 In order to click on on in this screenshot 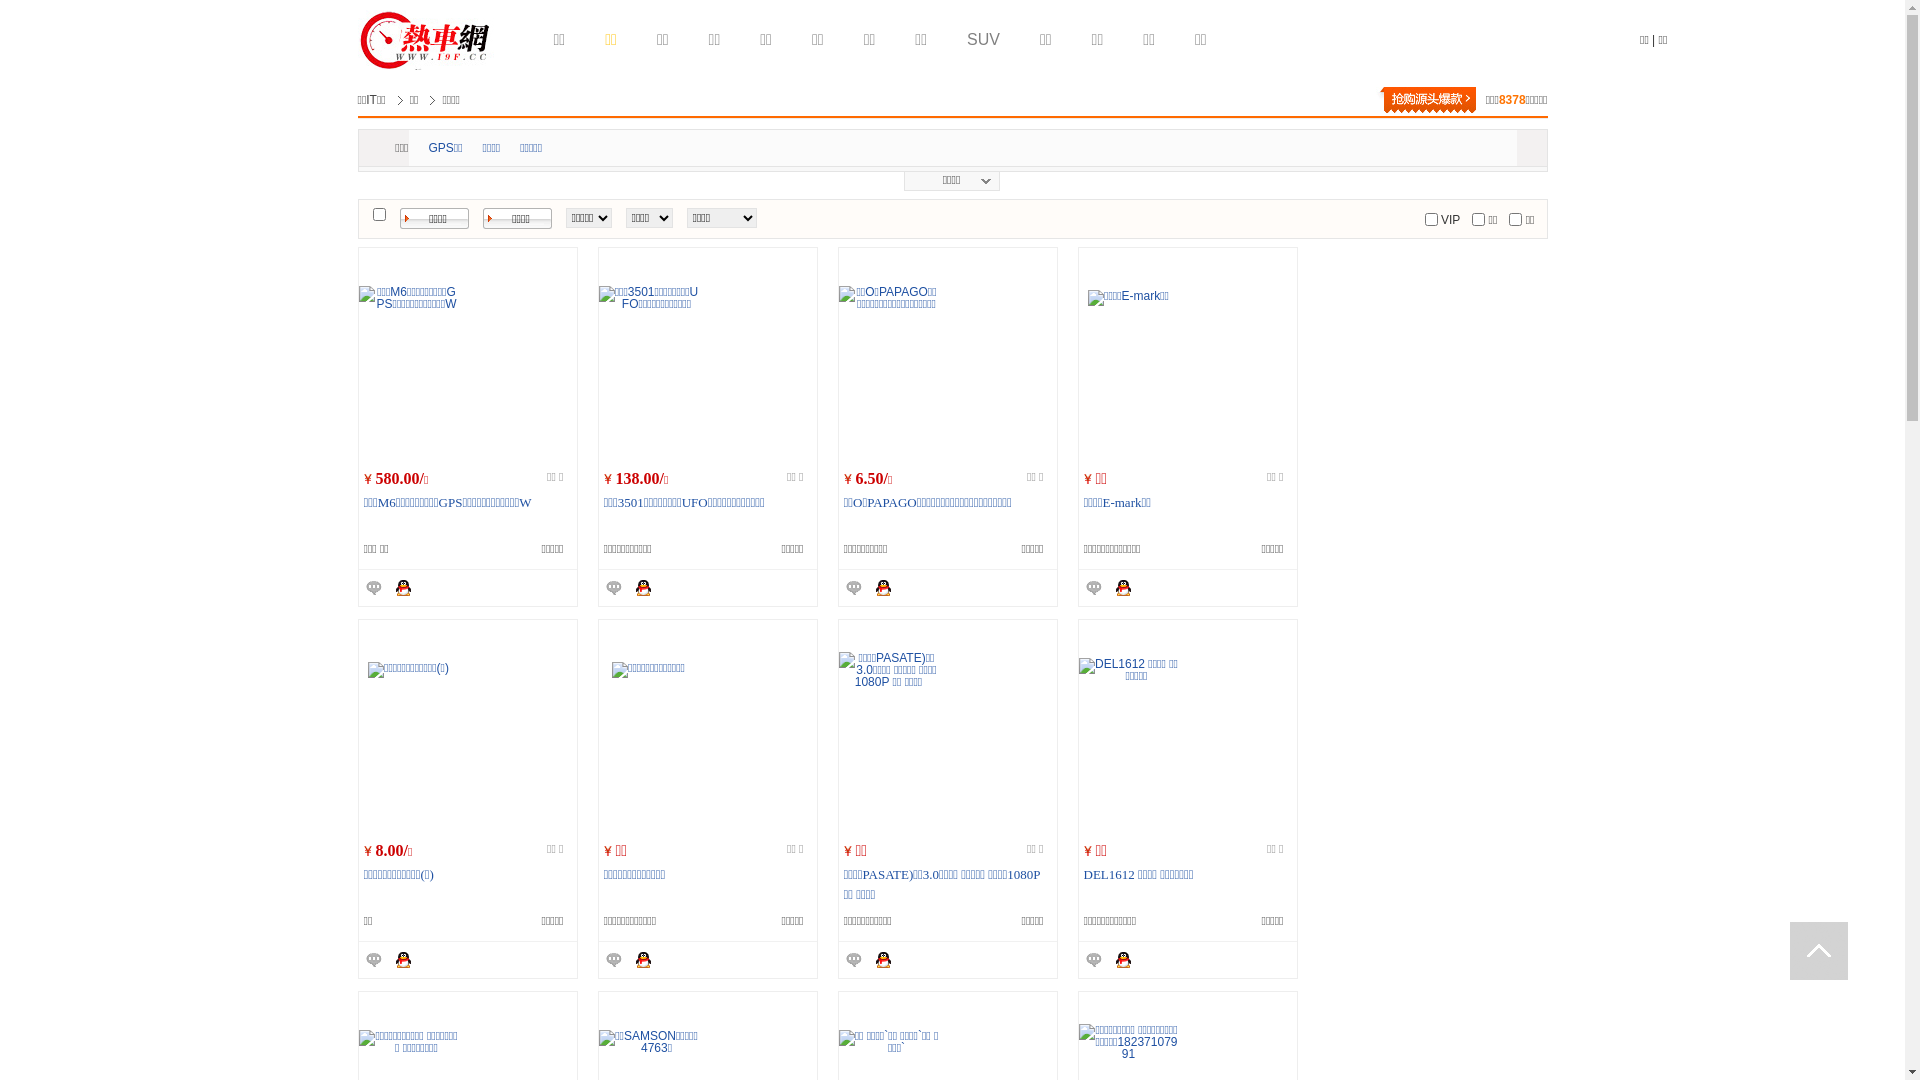, I will do `click(1516, 220)`.